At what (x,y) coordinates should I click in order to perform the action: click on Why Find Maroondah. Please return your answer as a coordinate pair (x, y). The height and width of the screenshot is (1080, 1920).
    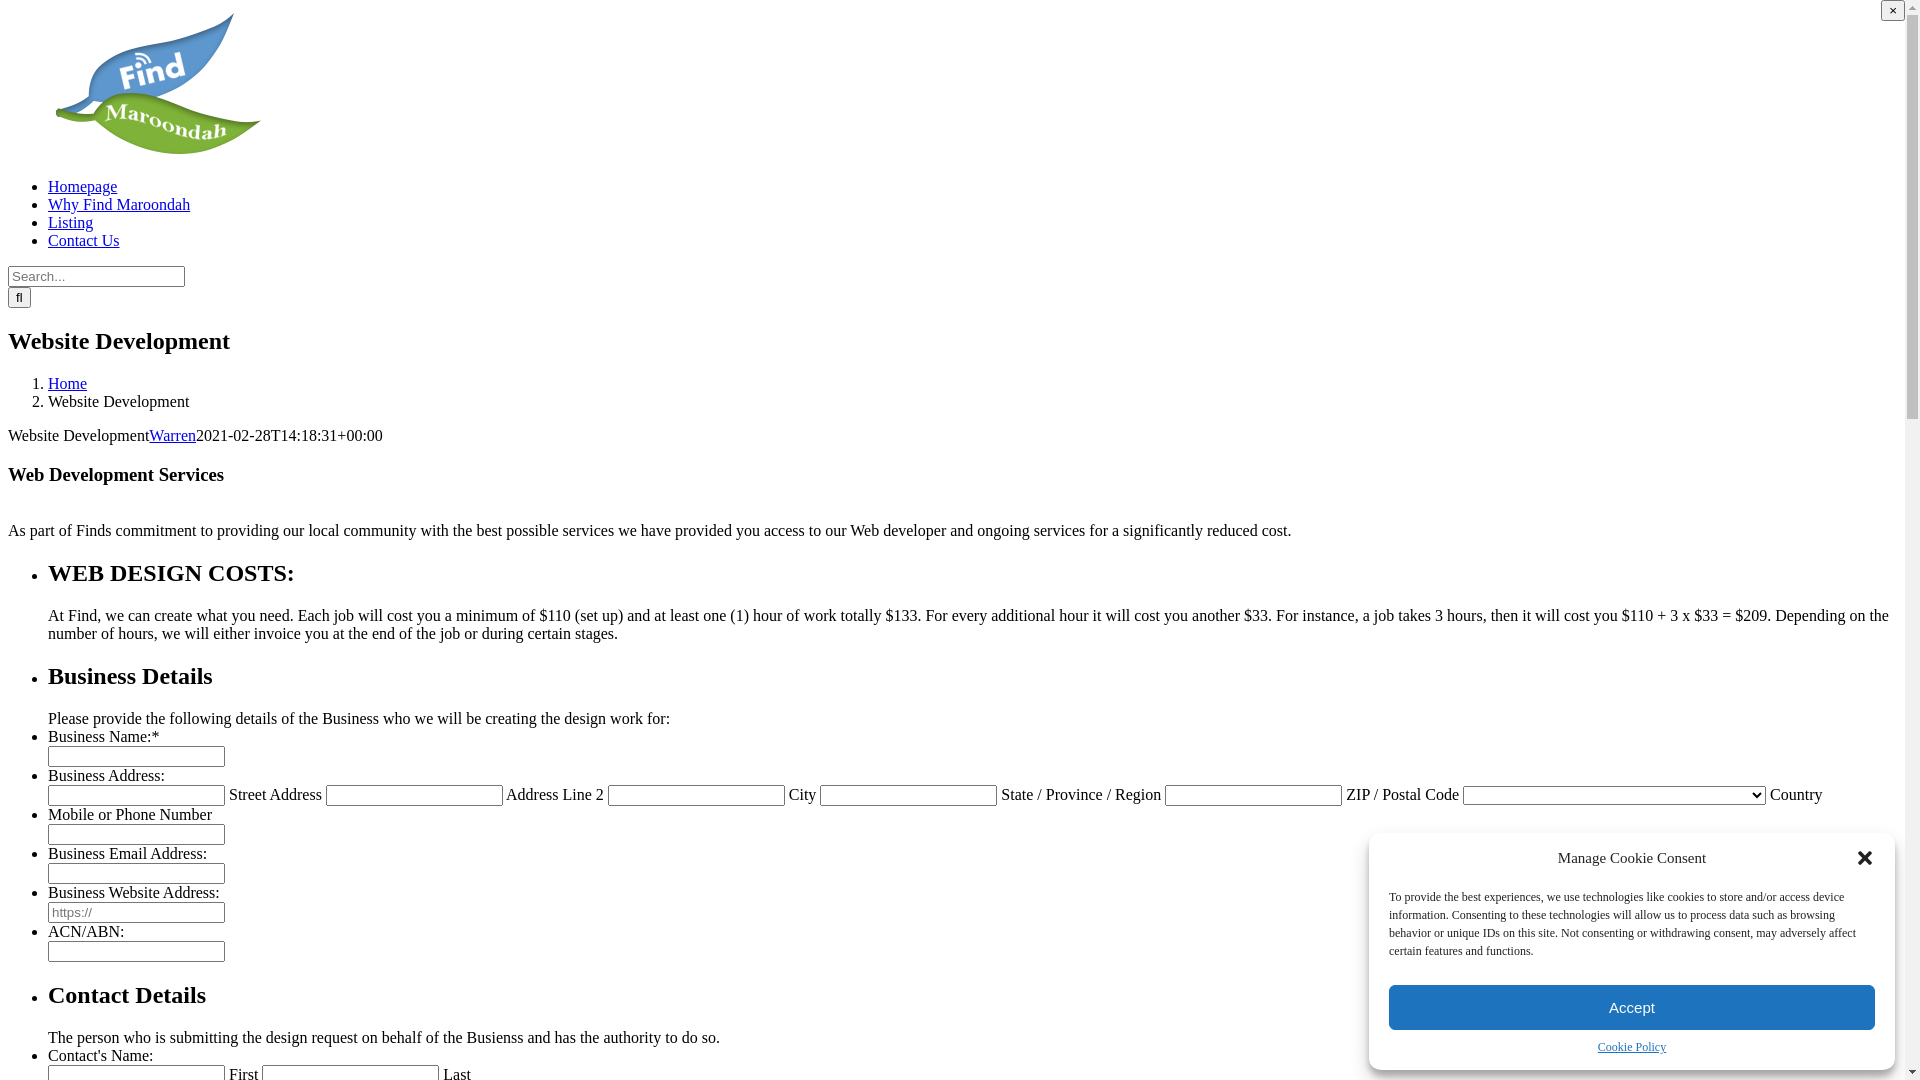
    Looking at the image, I should click on (119, 204).